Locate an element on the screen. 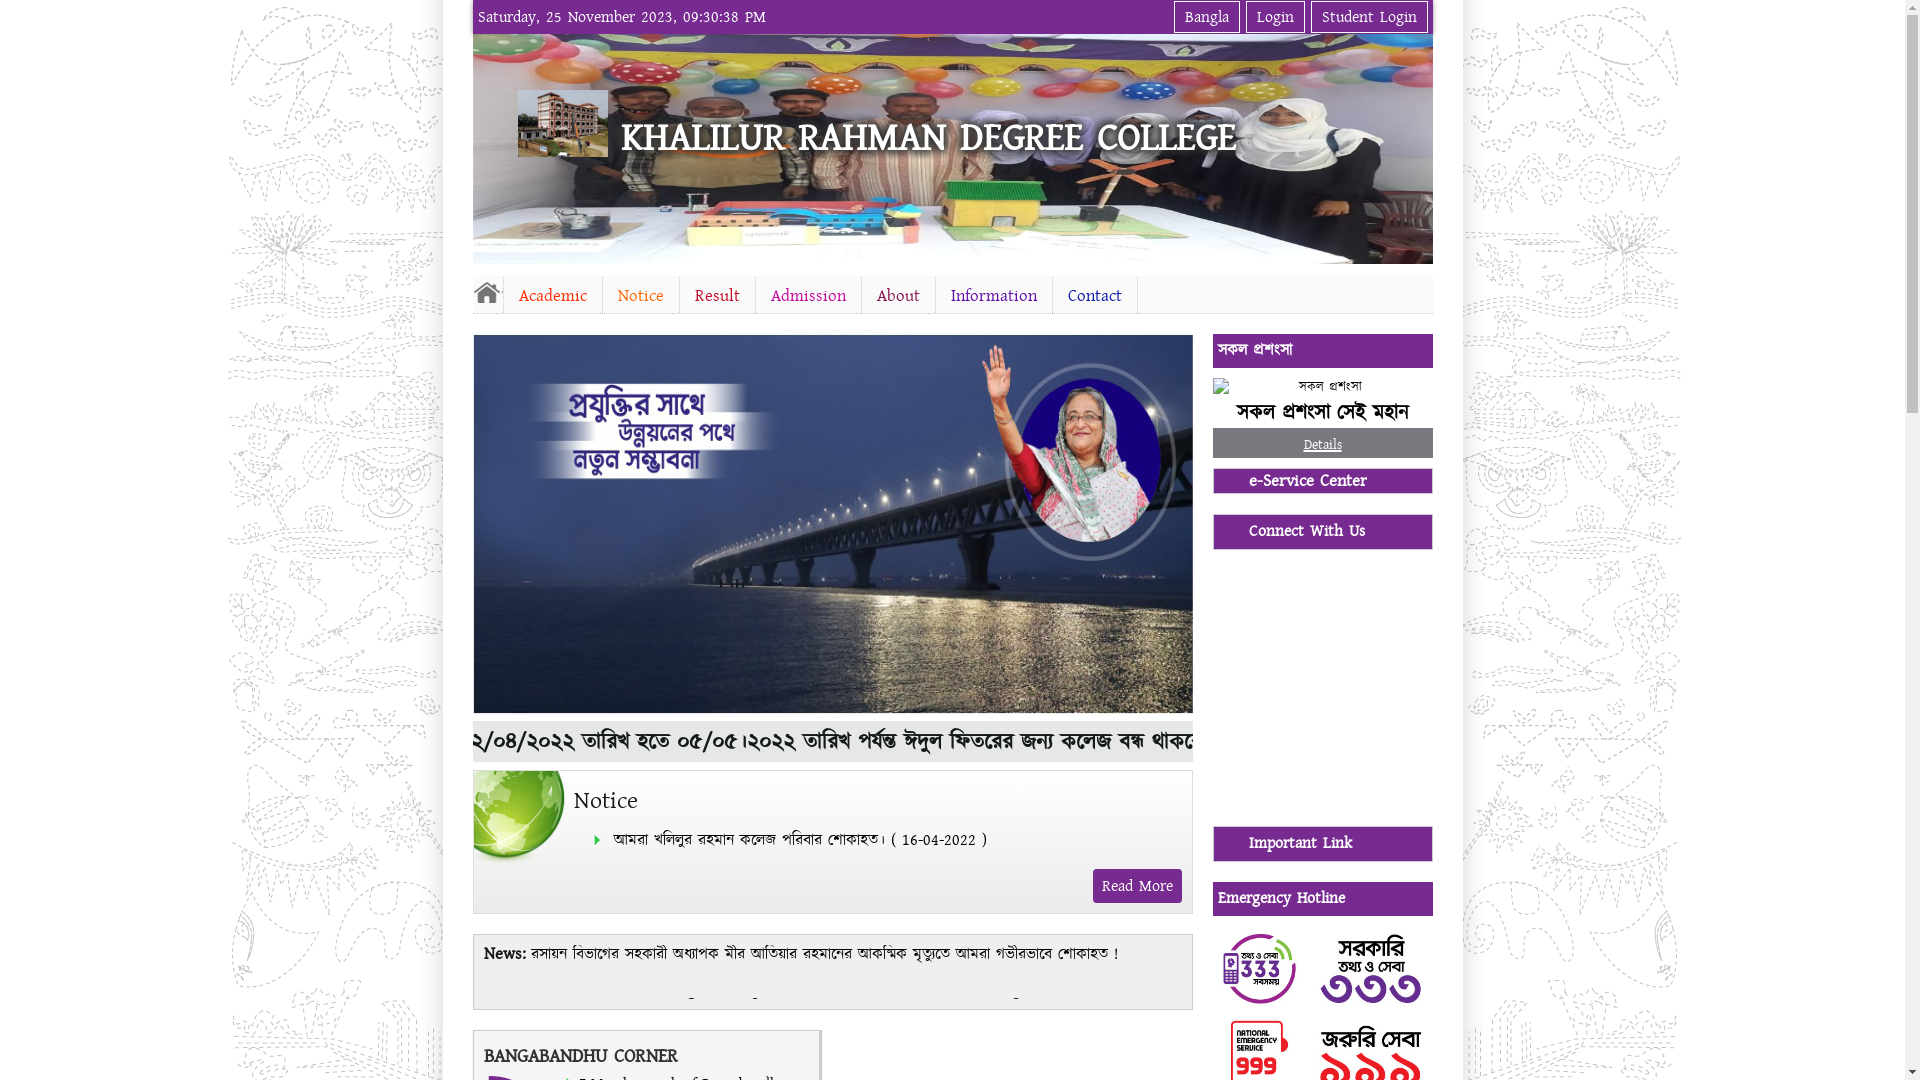 The width and height of the screenshot is (1920, 1080). Next is located at coordinates (1413, 146).